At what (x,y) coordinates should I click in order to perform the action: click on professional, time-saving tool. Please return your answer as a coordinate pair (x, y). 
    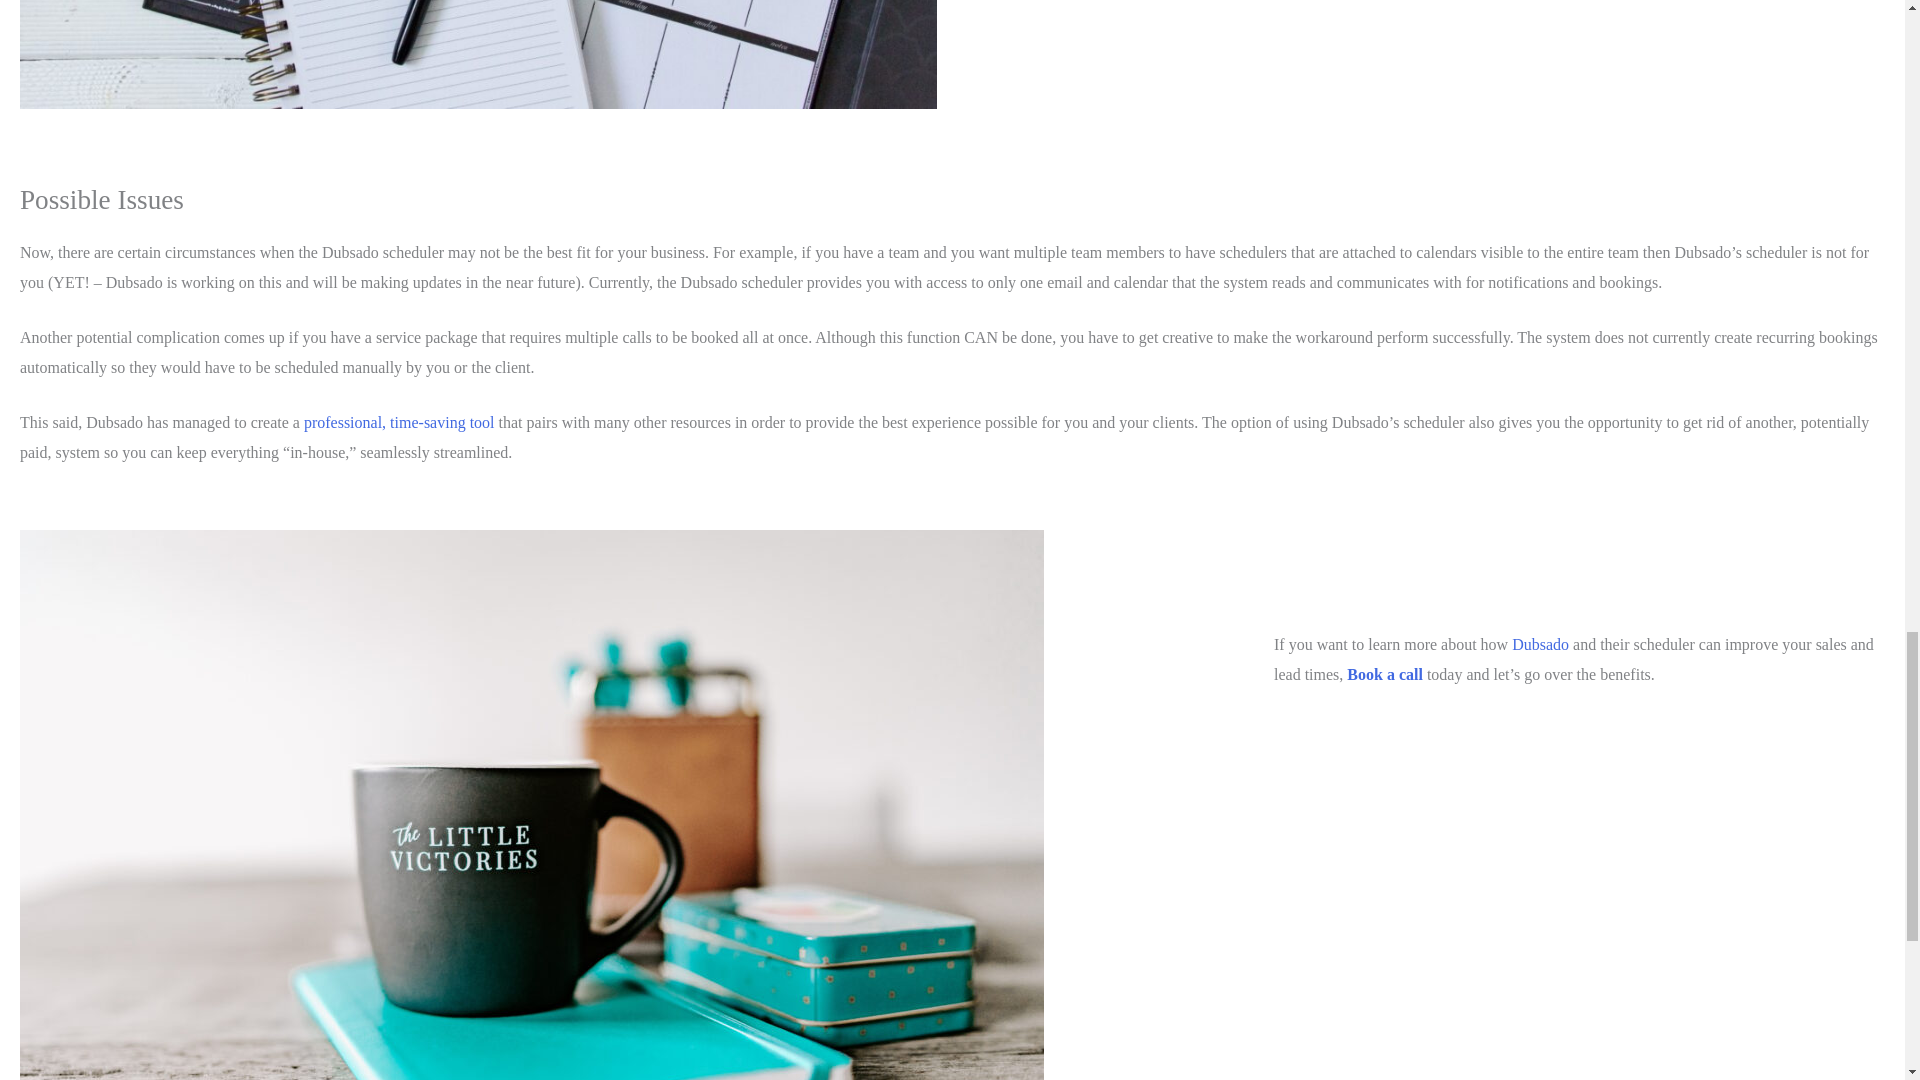
    Looking at the image, I should click on (397, 422).